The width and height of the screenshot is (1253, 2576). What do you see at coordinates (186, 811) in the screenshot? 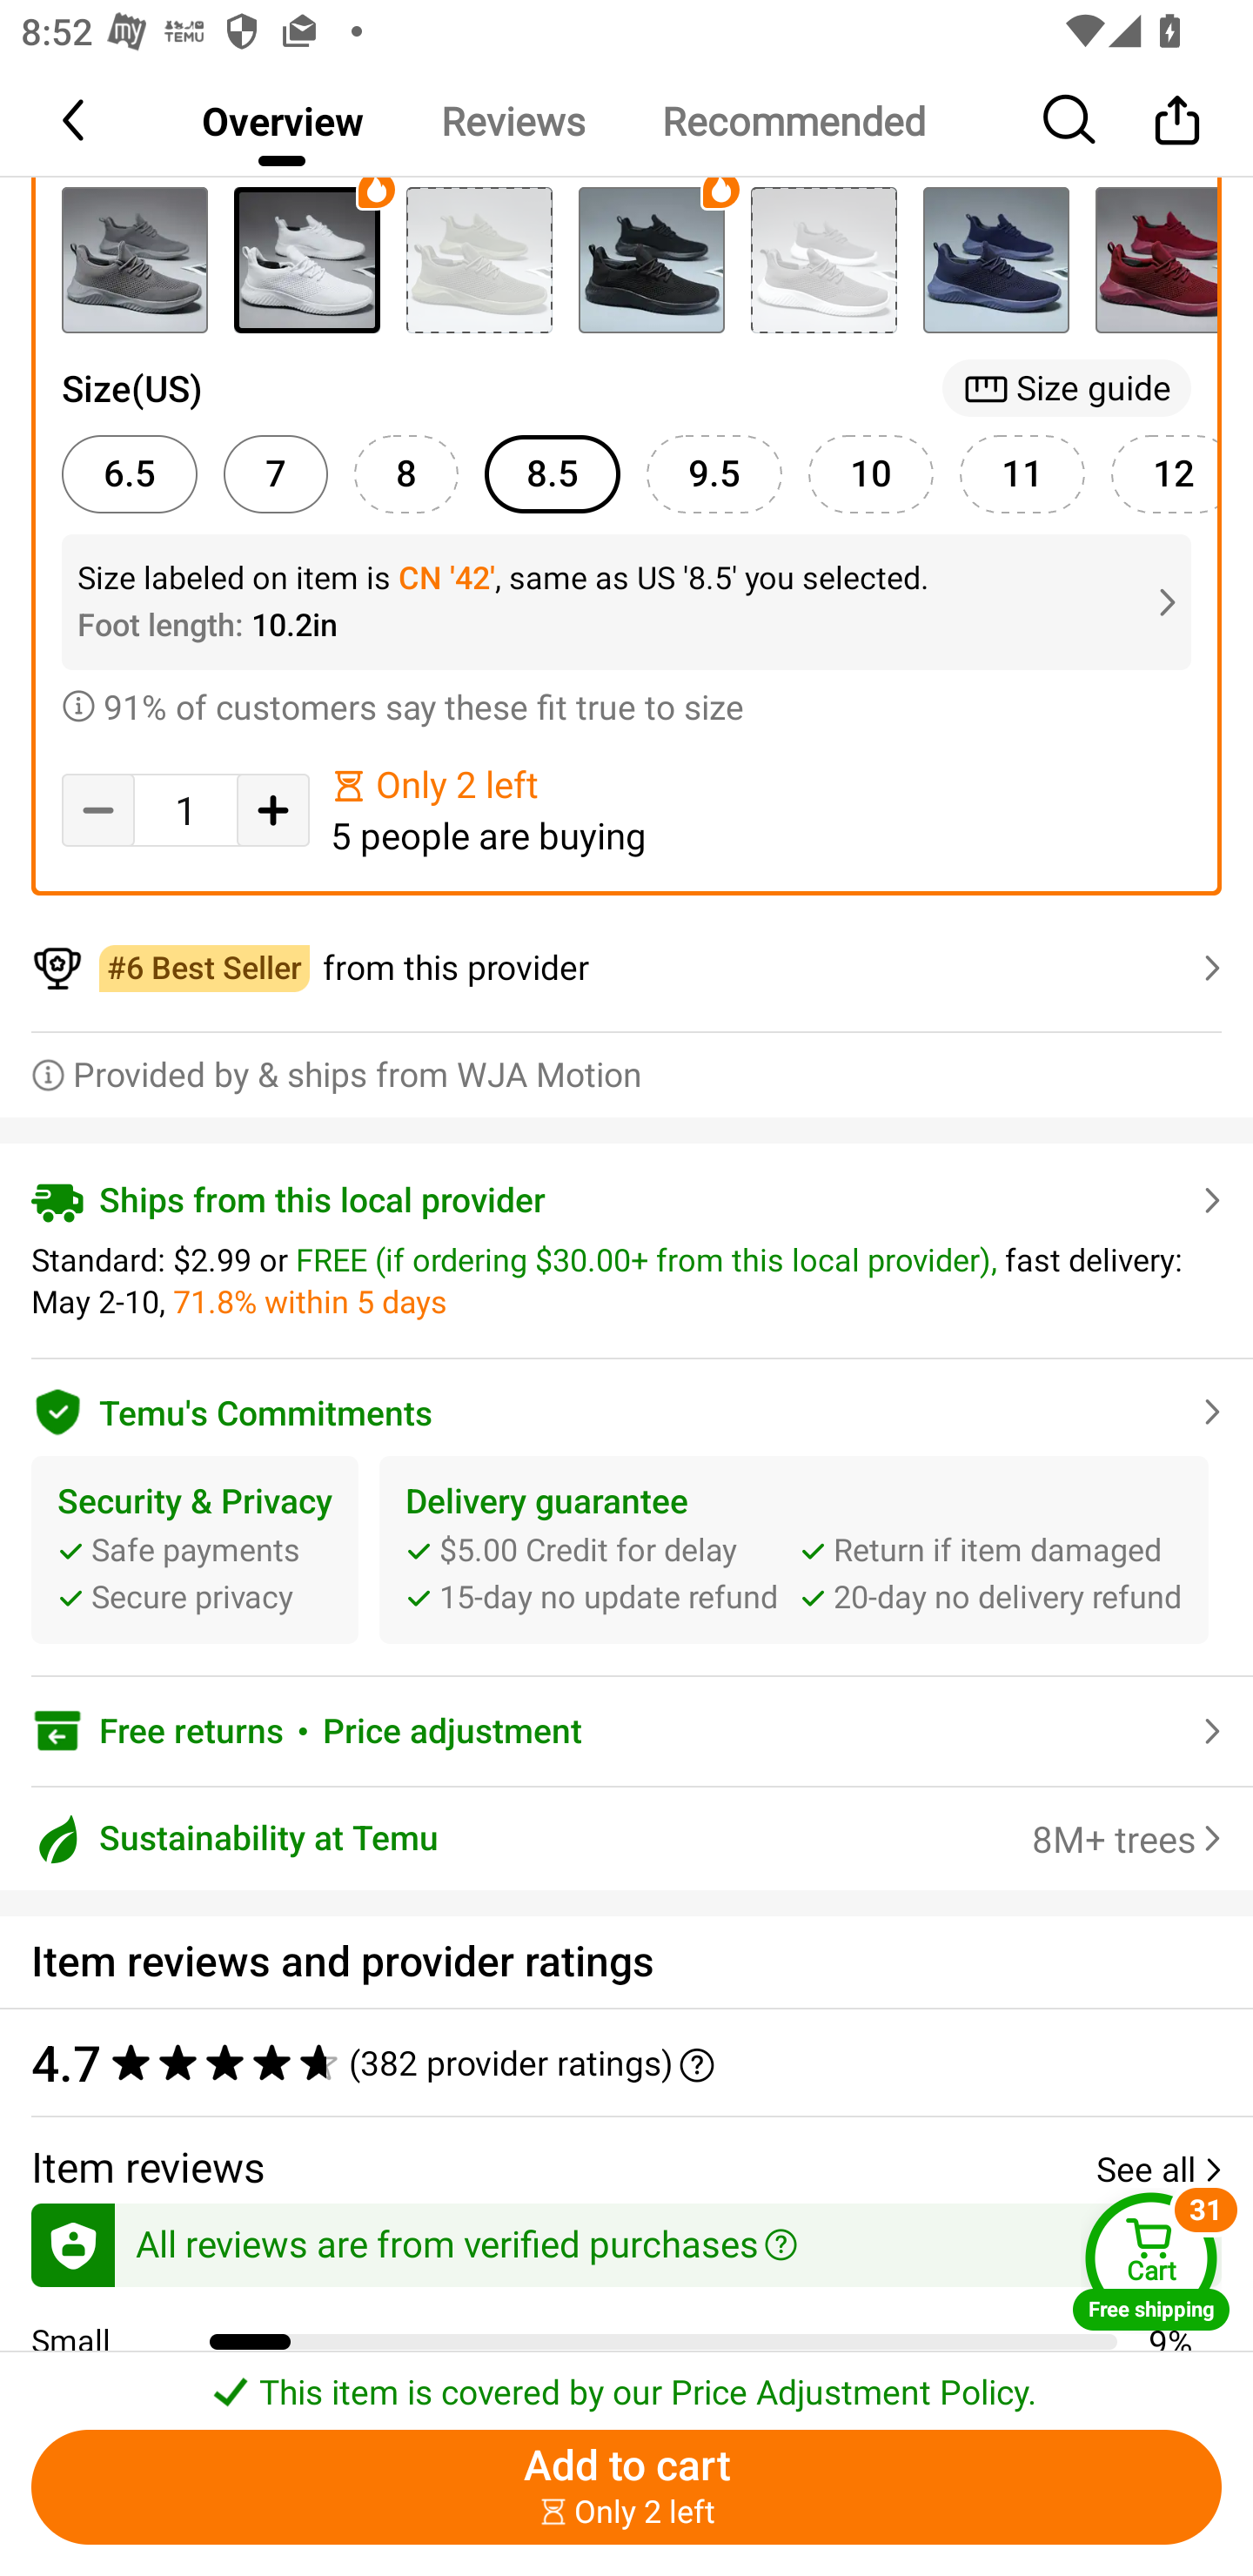
I see `1` at bounding box center [186, 811].